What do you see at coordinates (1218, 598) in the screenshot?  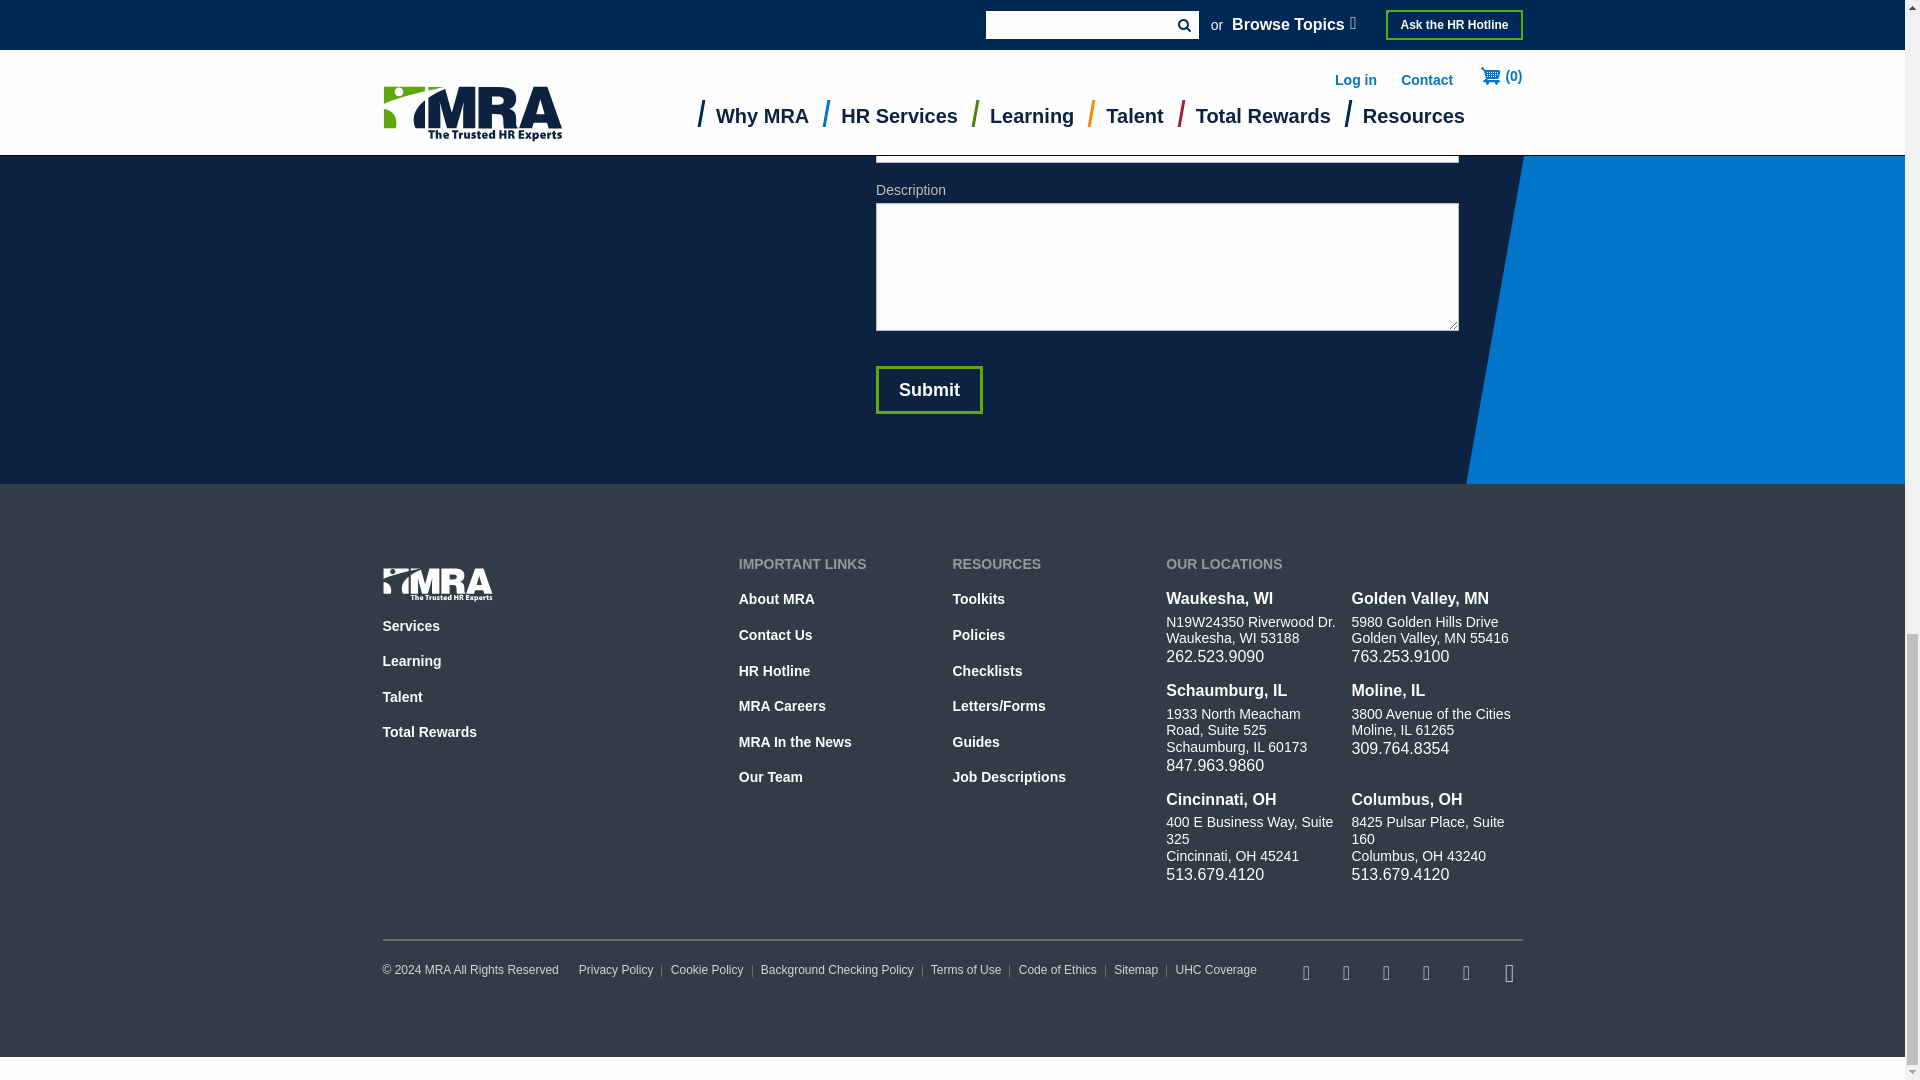 I see `Wisconsin Locations` at bounding box center [1218, 598].